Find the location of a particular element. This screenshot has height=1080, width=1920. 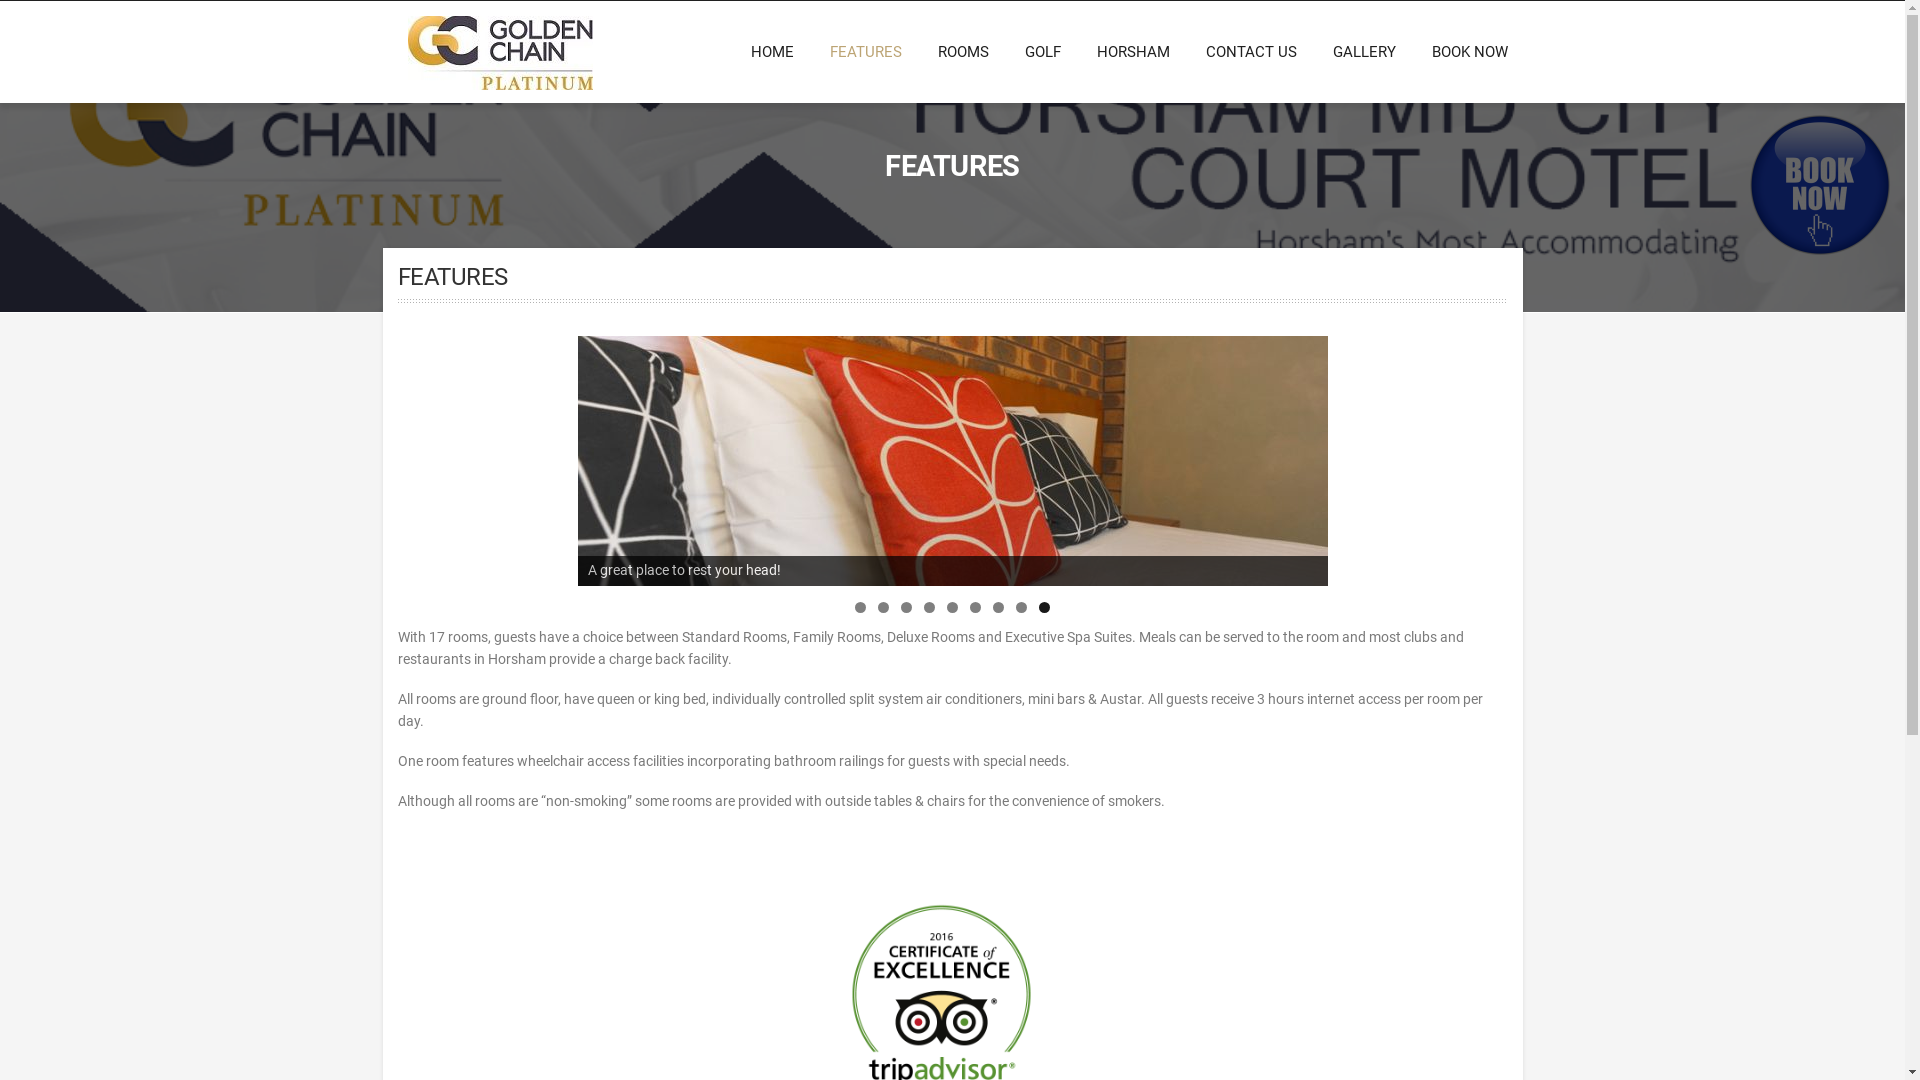

HORSHAM MID-CITY COURT MOTEL is located at coordinates (668, 104).